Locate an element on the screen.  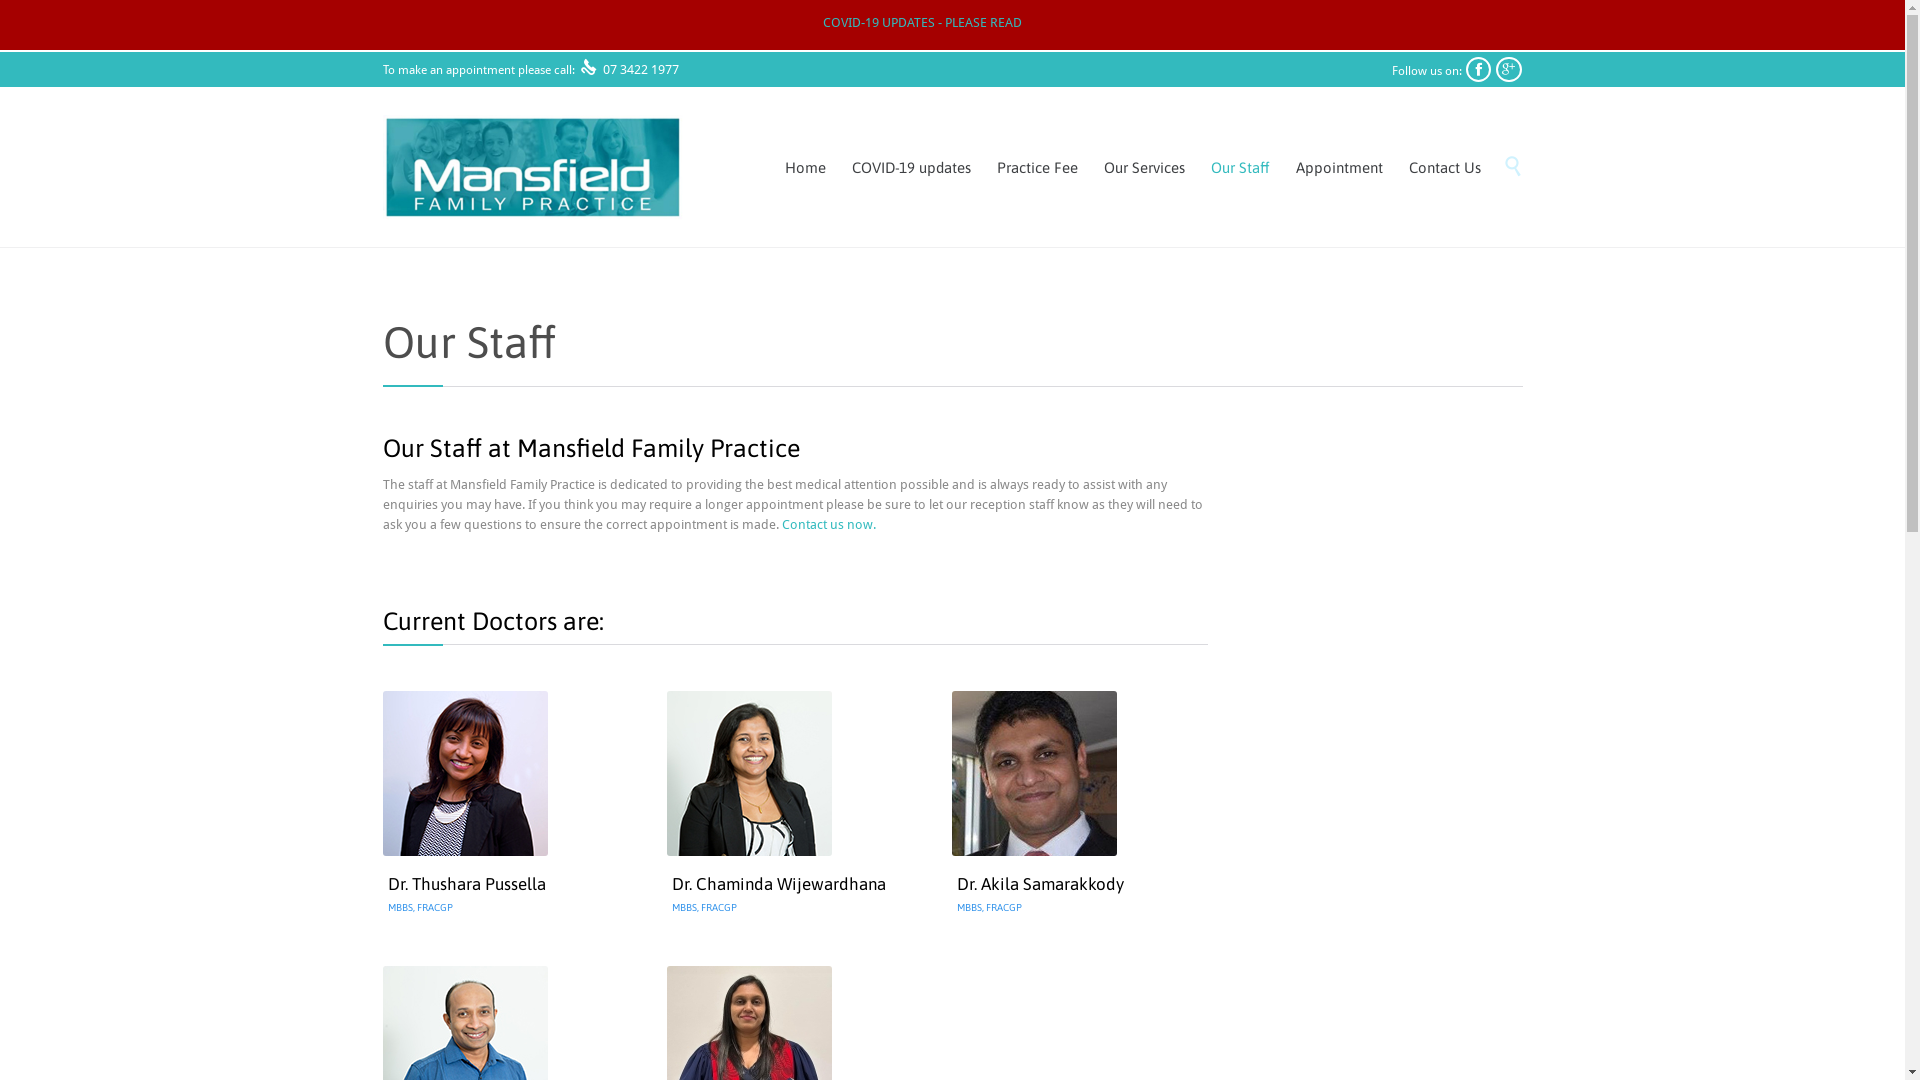
07 3422 1977 is located at coordinates (640, 70).